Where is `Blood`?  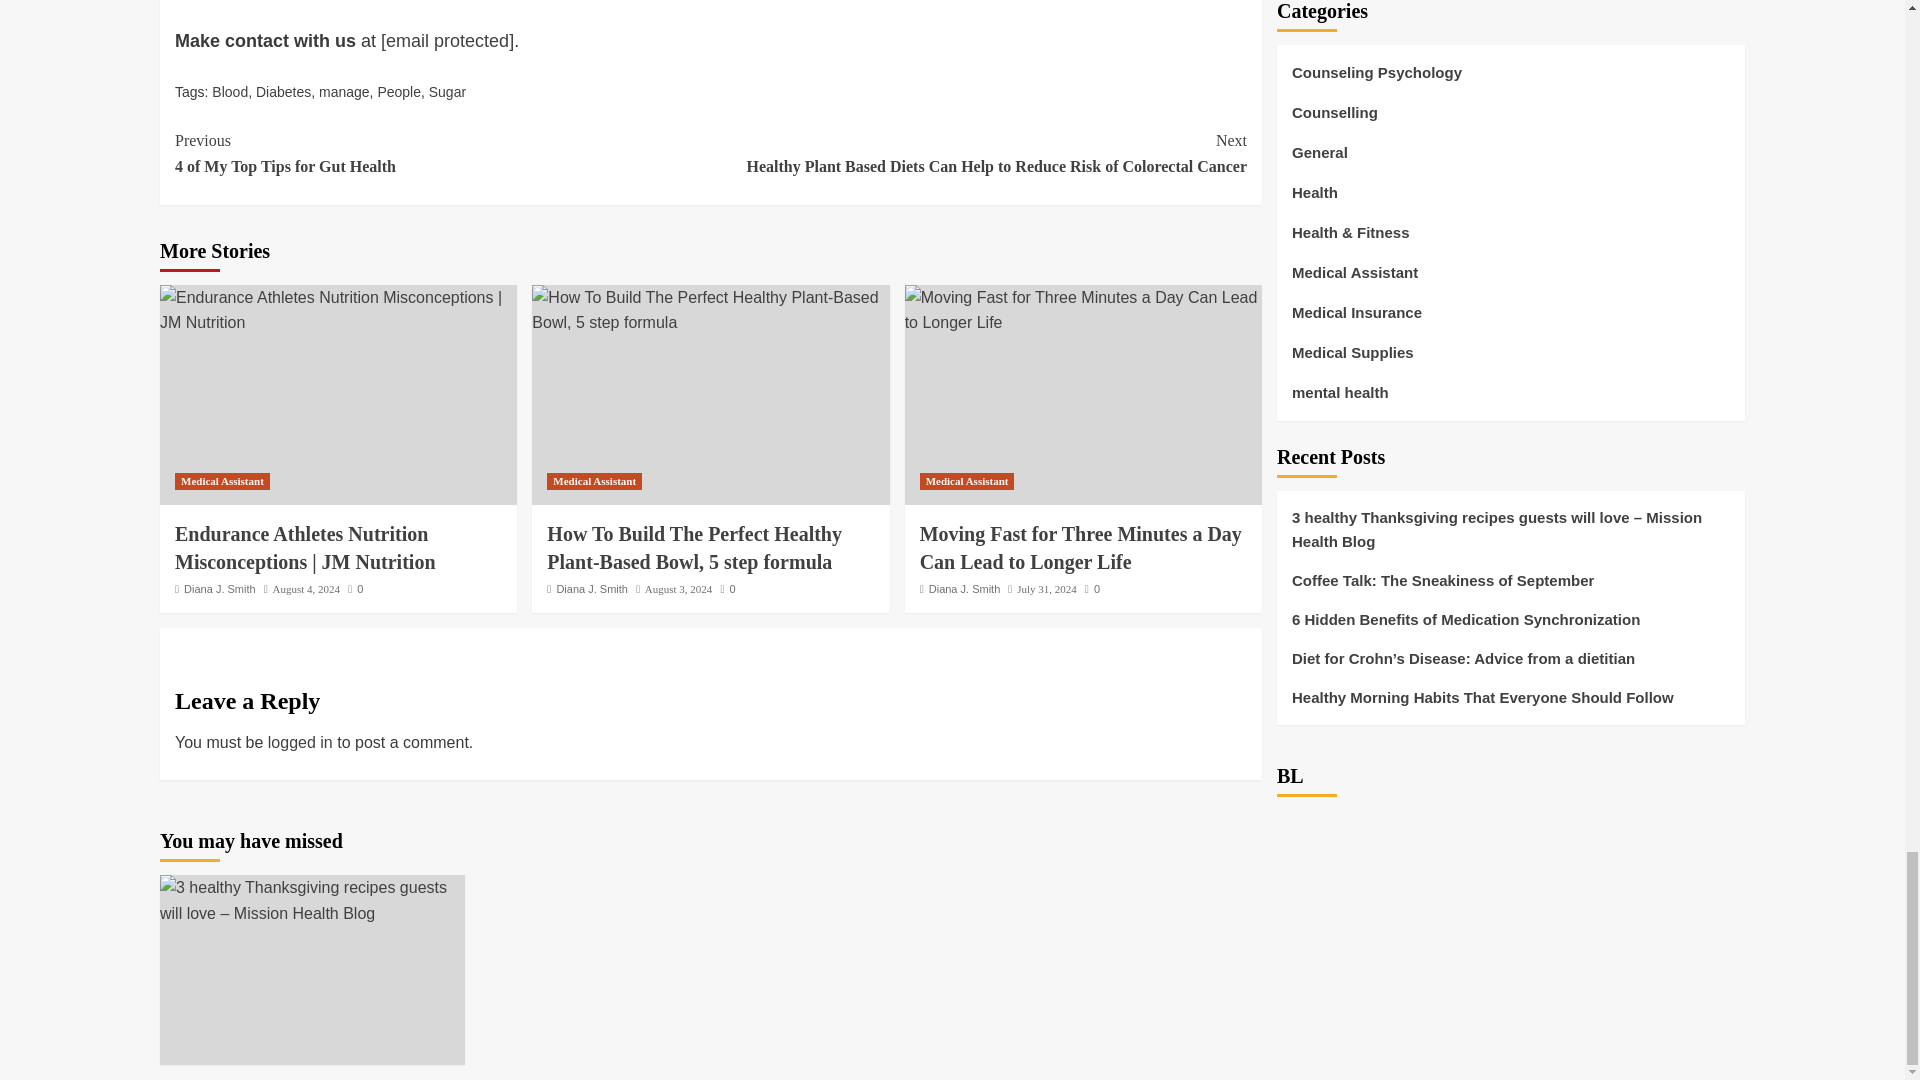
Blood is located at coordinates (442, 154).